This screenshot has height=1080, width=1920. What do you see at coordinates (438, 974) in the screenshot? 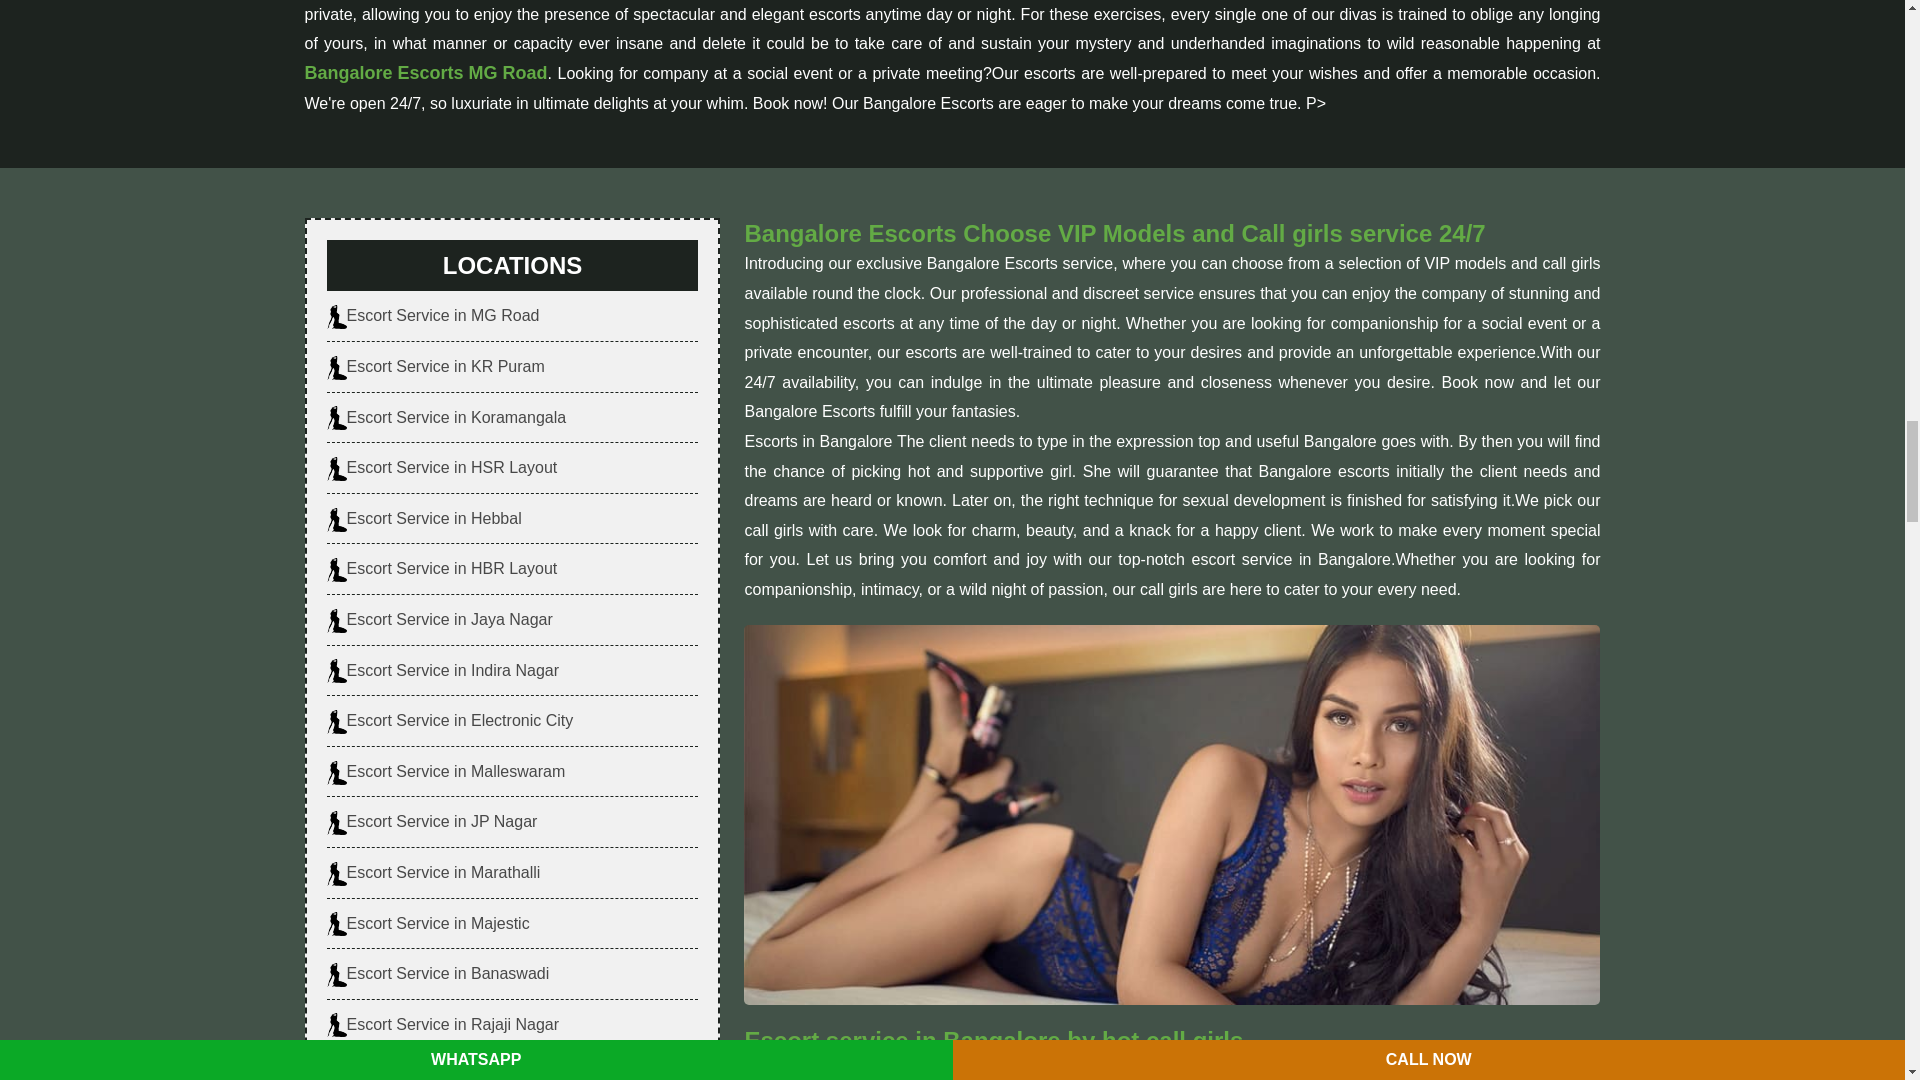
I see `Escort Service in Banaswadi` at bounding box center [438, 974].